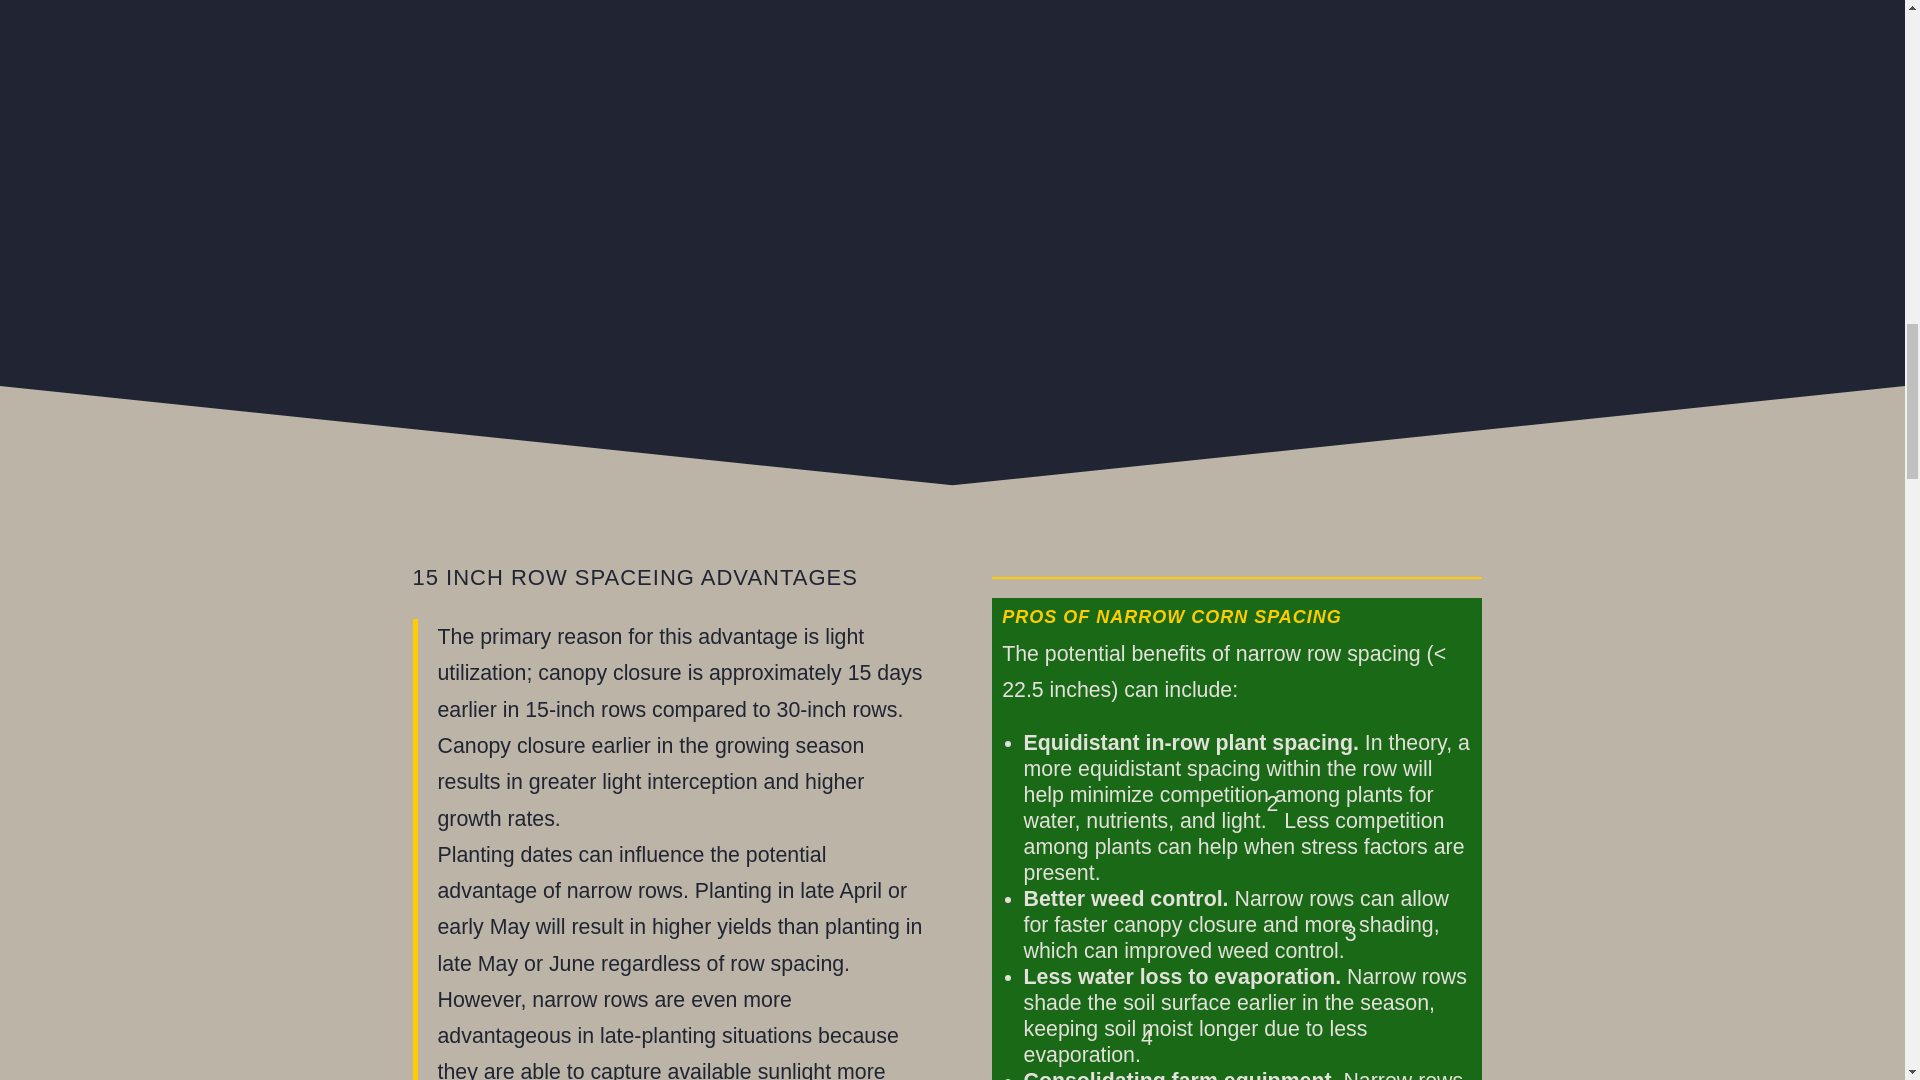 This screenshot has height=1080, width=1920. I want to click on 15-Inch Corn Head with Calmer BT Chopper Stalk Rolls, so click(666, 179).